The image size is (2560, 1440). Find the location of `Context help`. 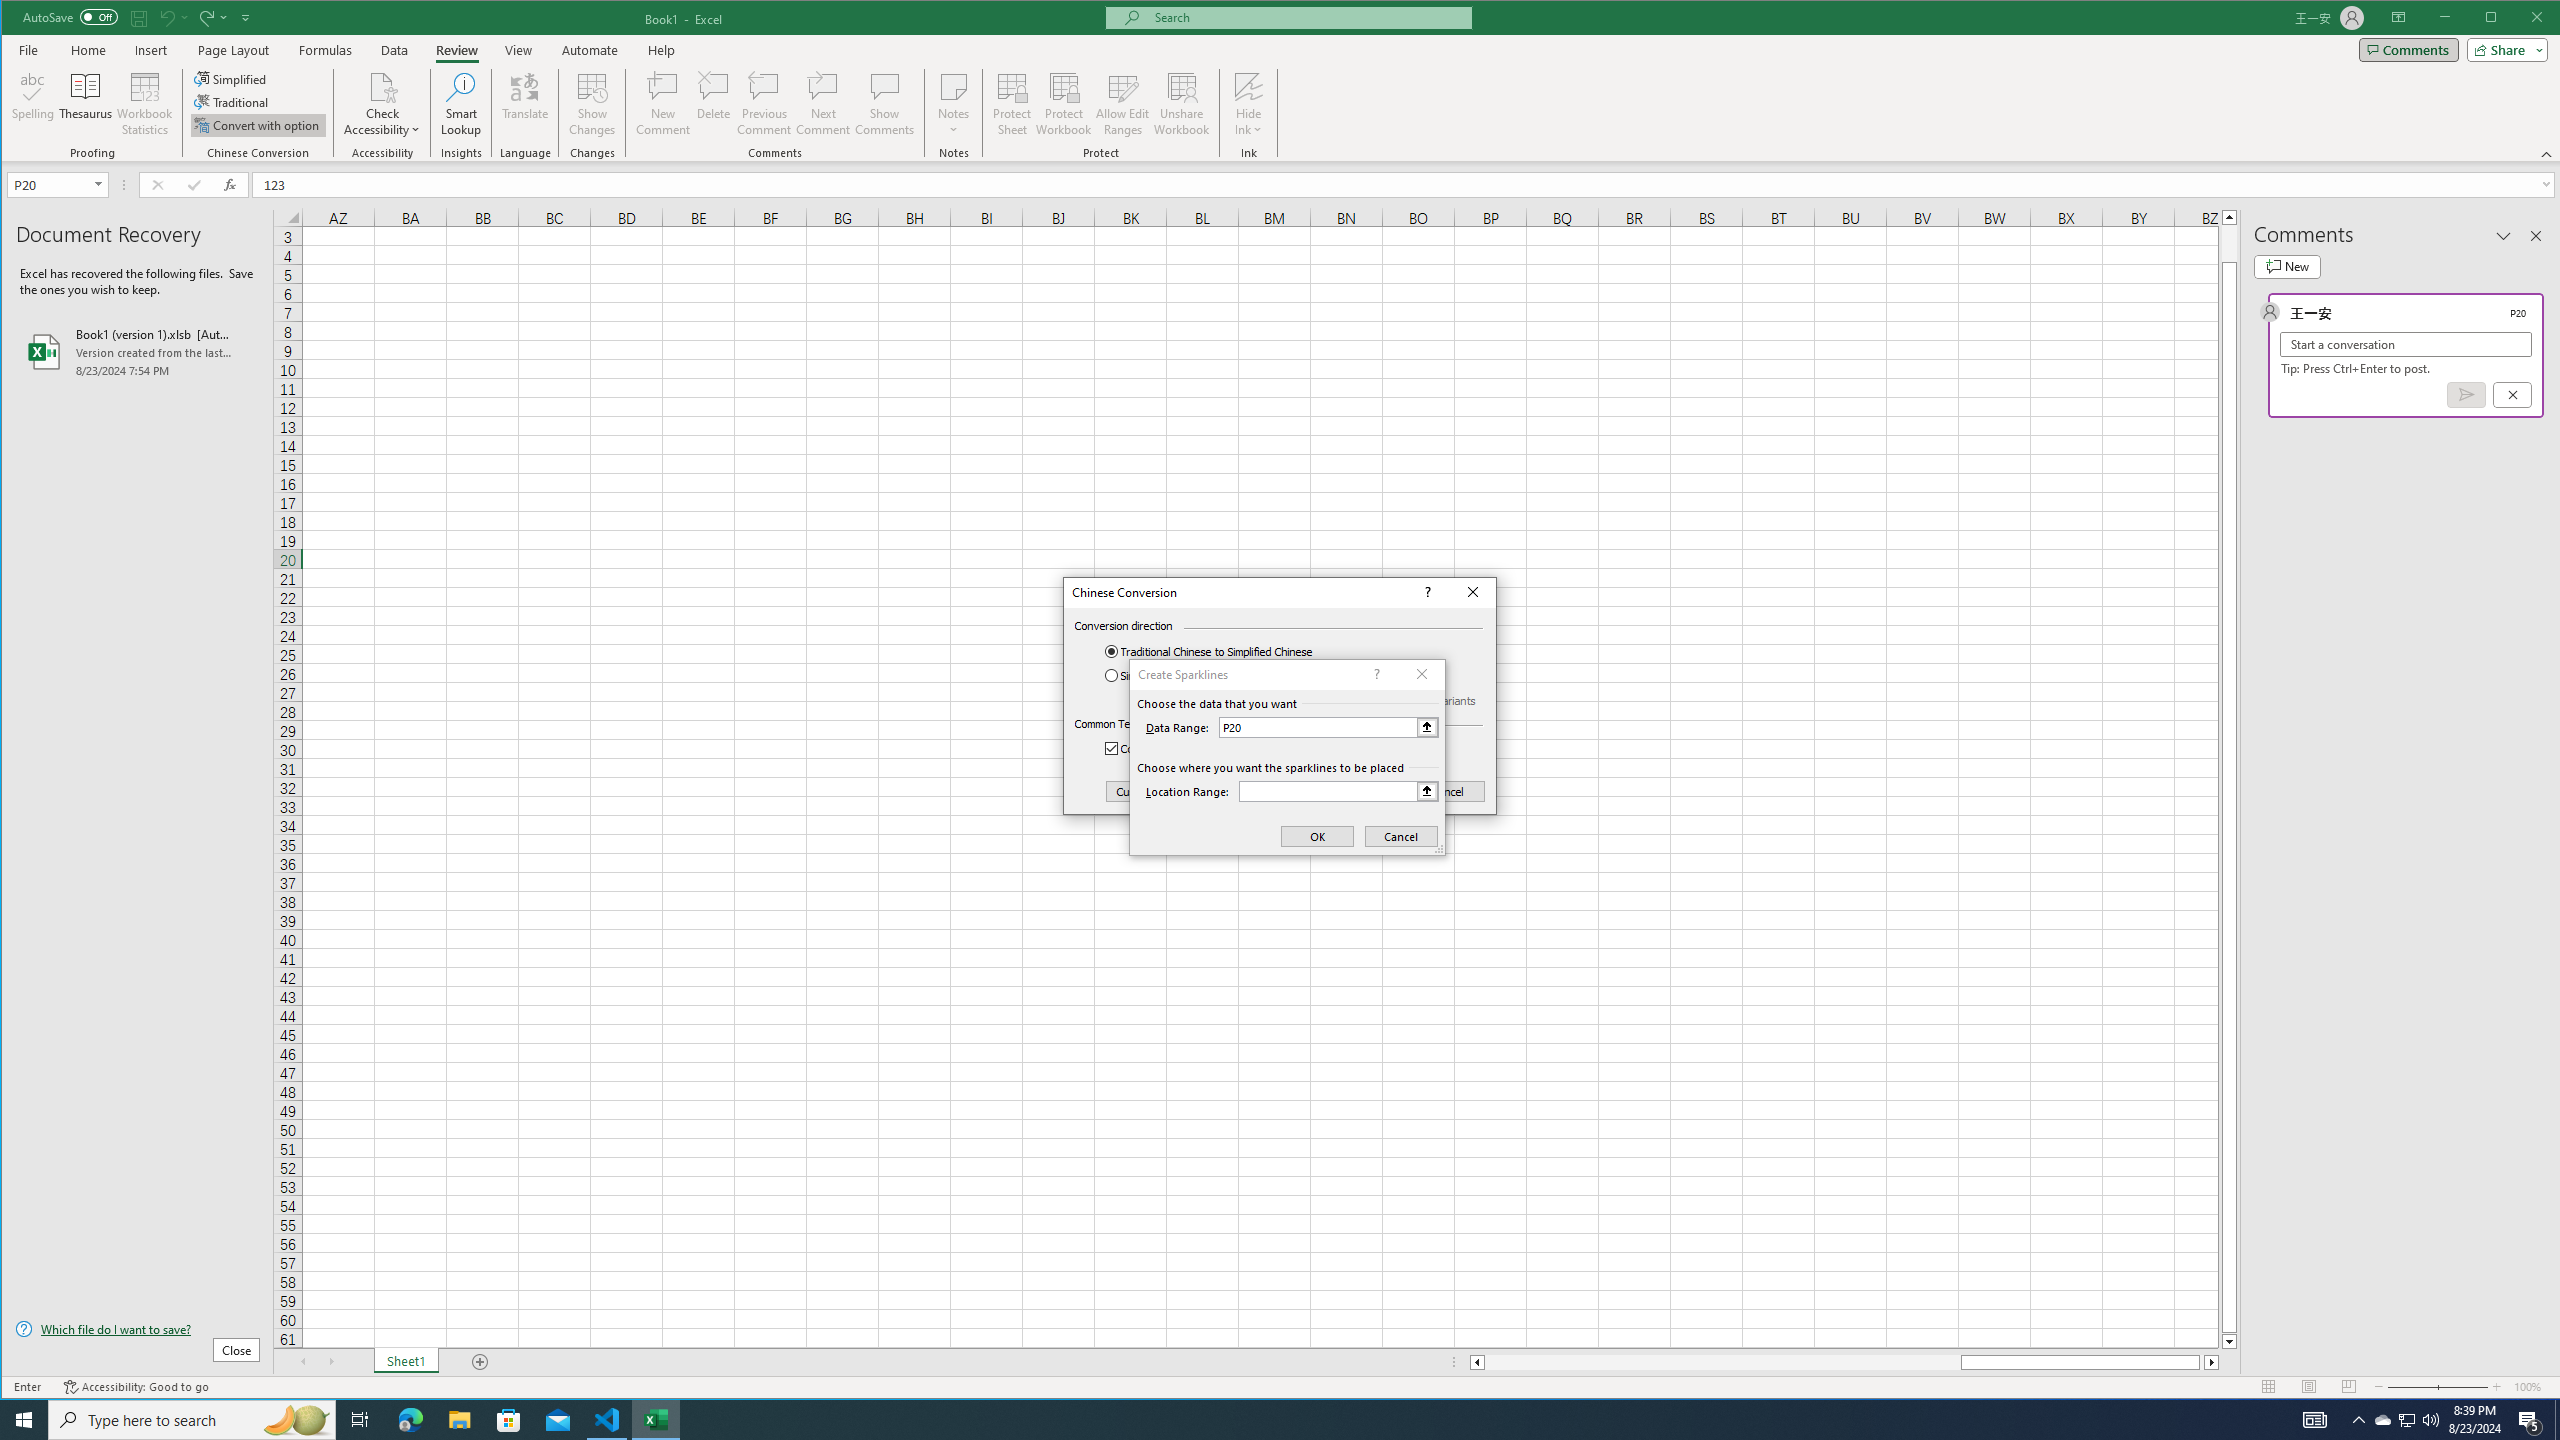

Context help is located at coordinates (1425, 592).